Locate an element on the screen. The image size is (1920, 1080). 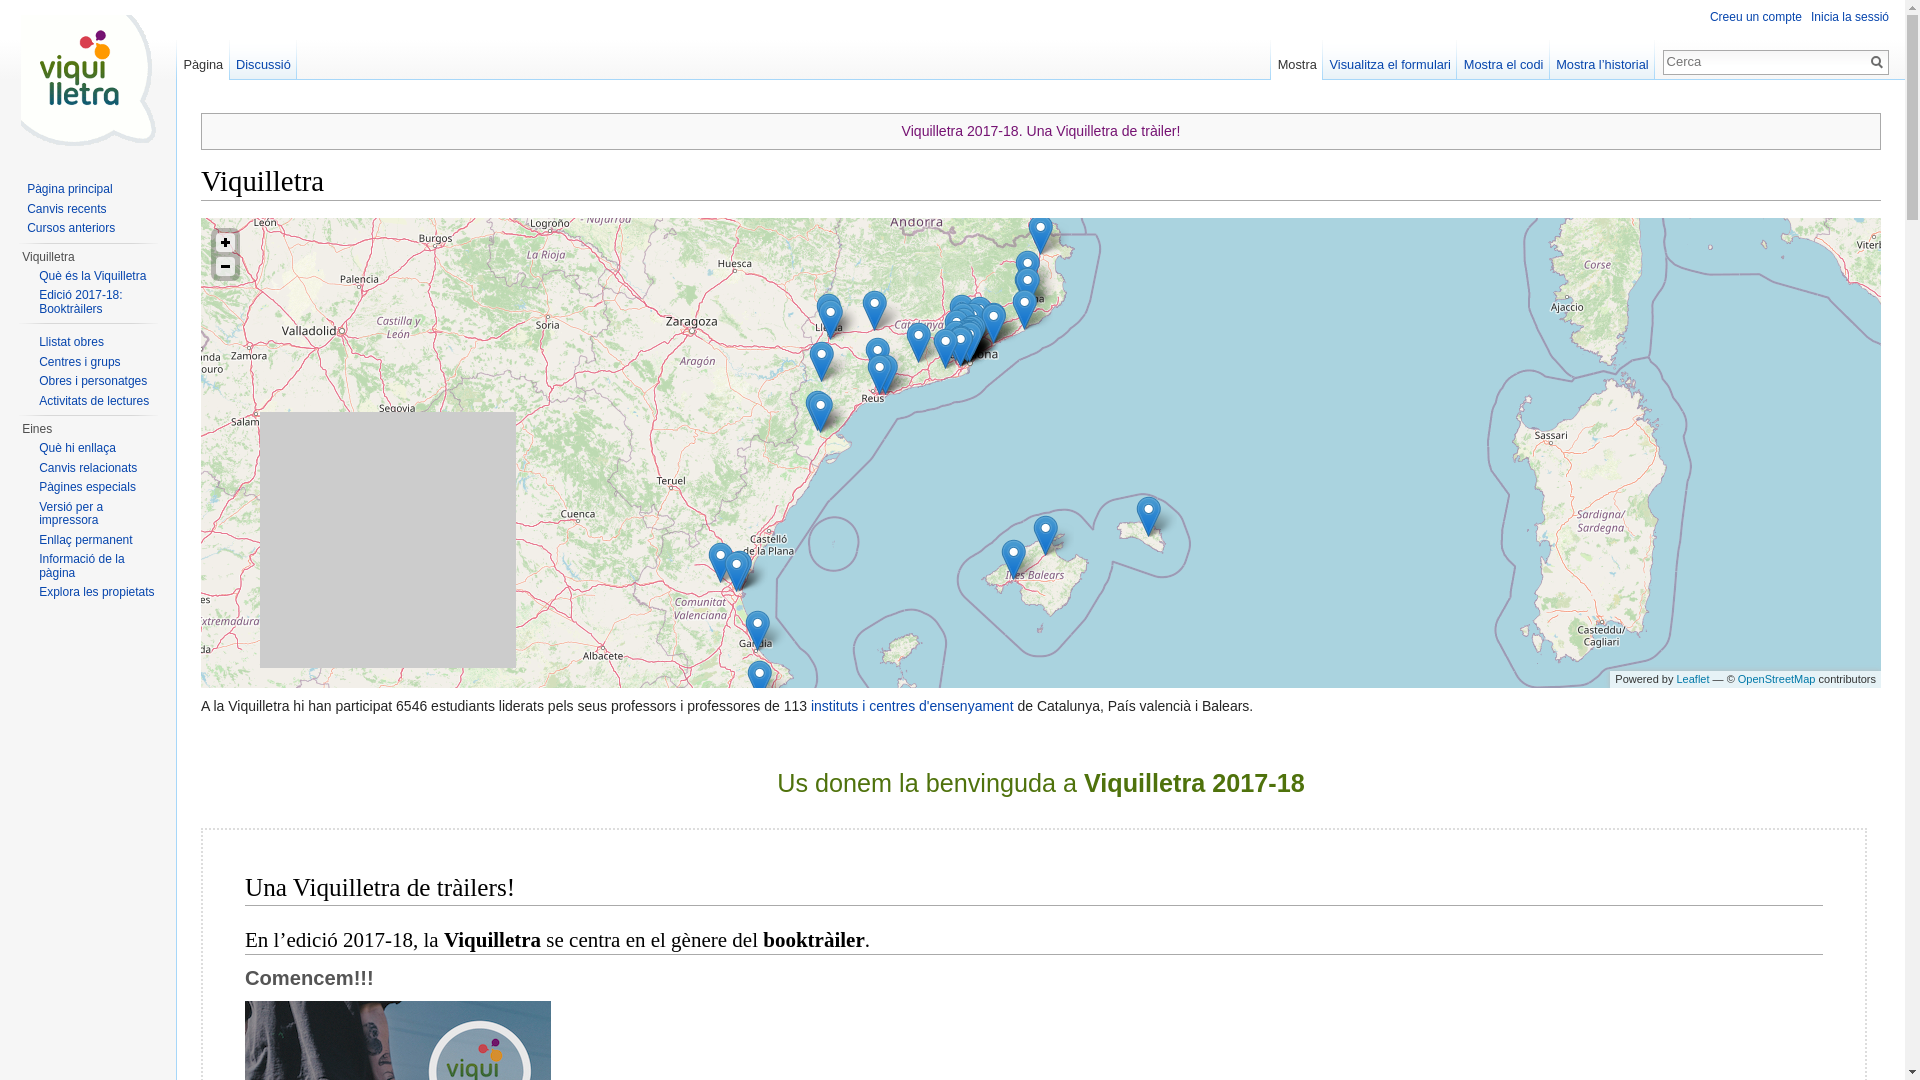
Esteve Terradas is located at coordinates (960, 346).